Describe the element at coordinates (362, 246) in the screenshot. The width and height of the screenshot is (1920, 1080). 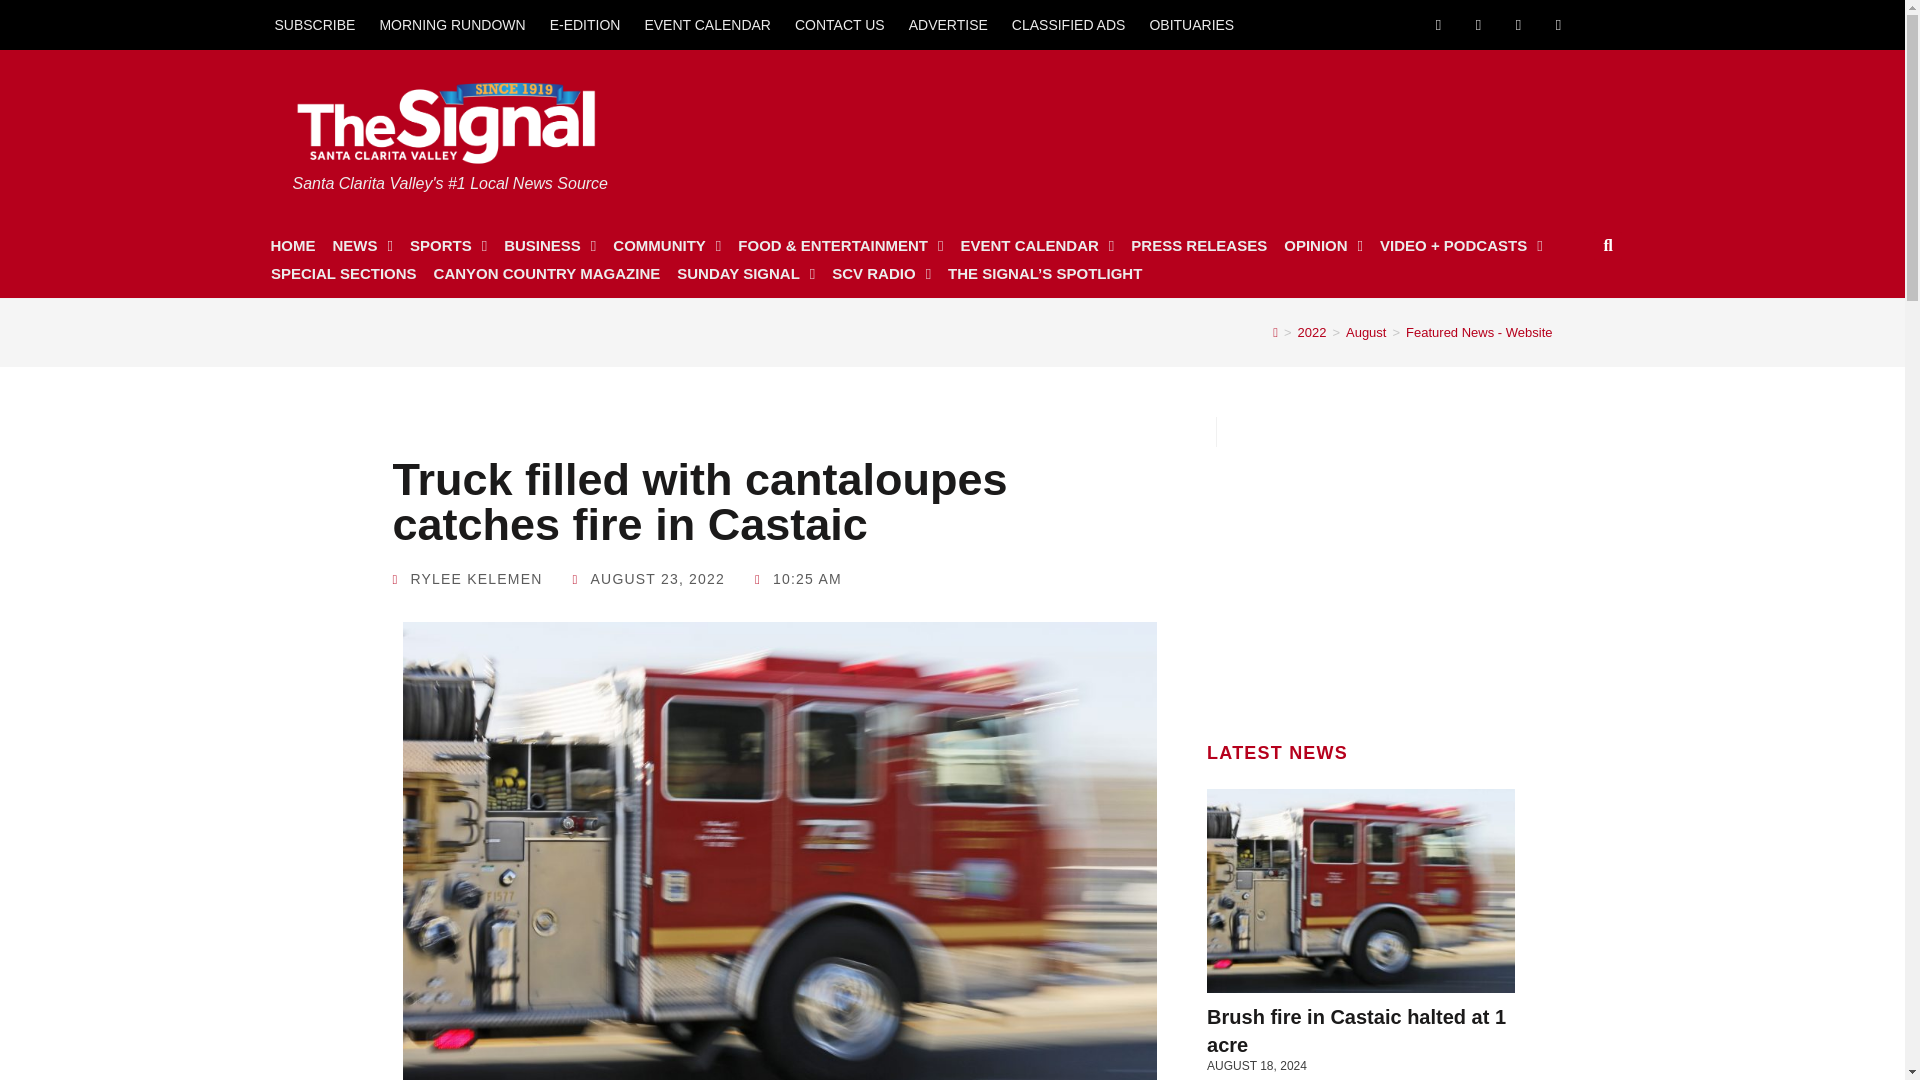
I see `NEWS` at that location.